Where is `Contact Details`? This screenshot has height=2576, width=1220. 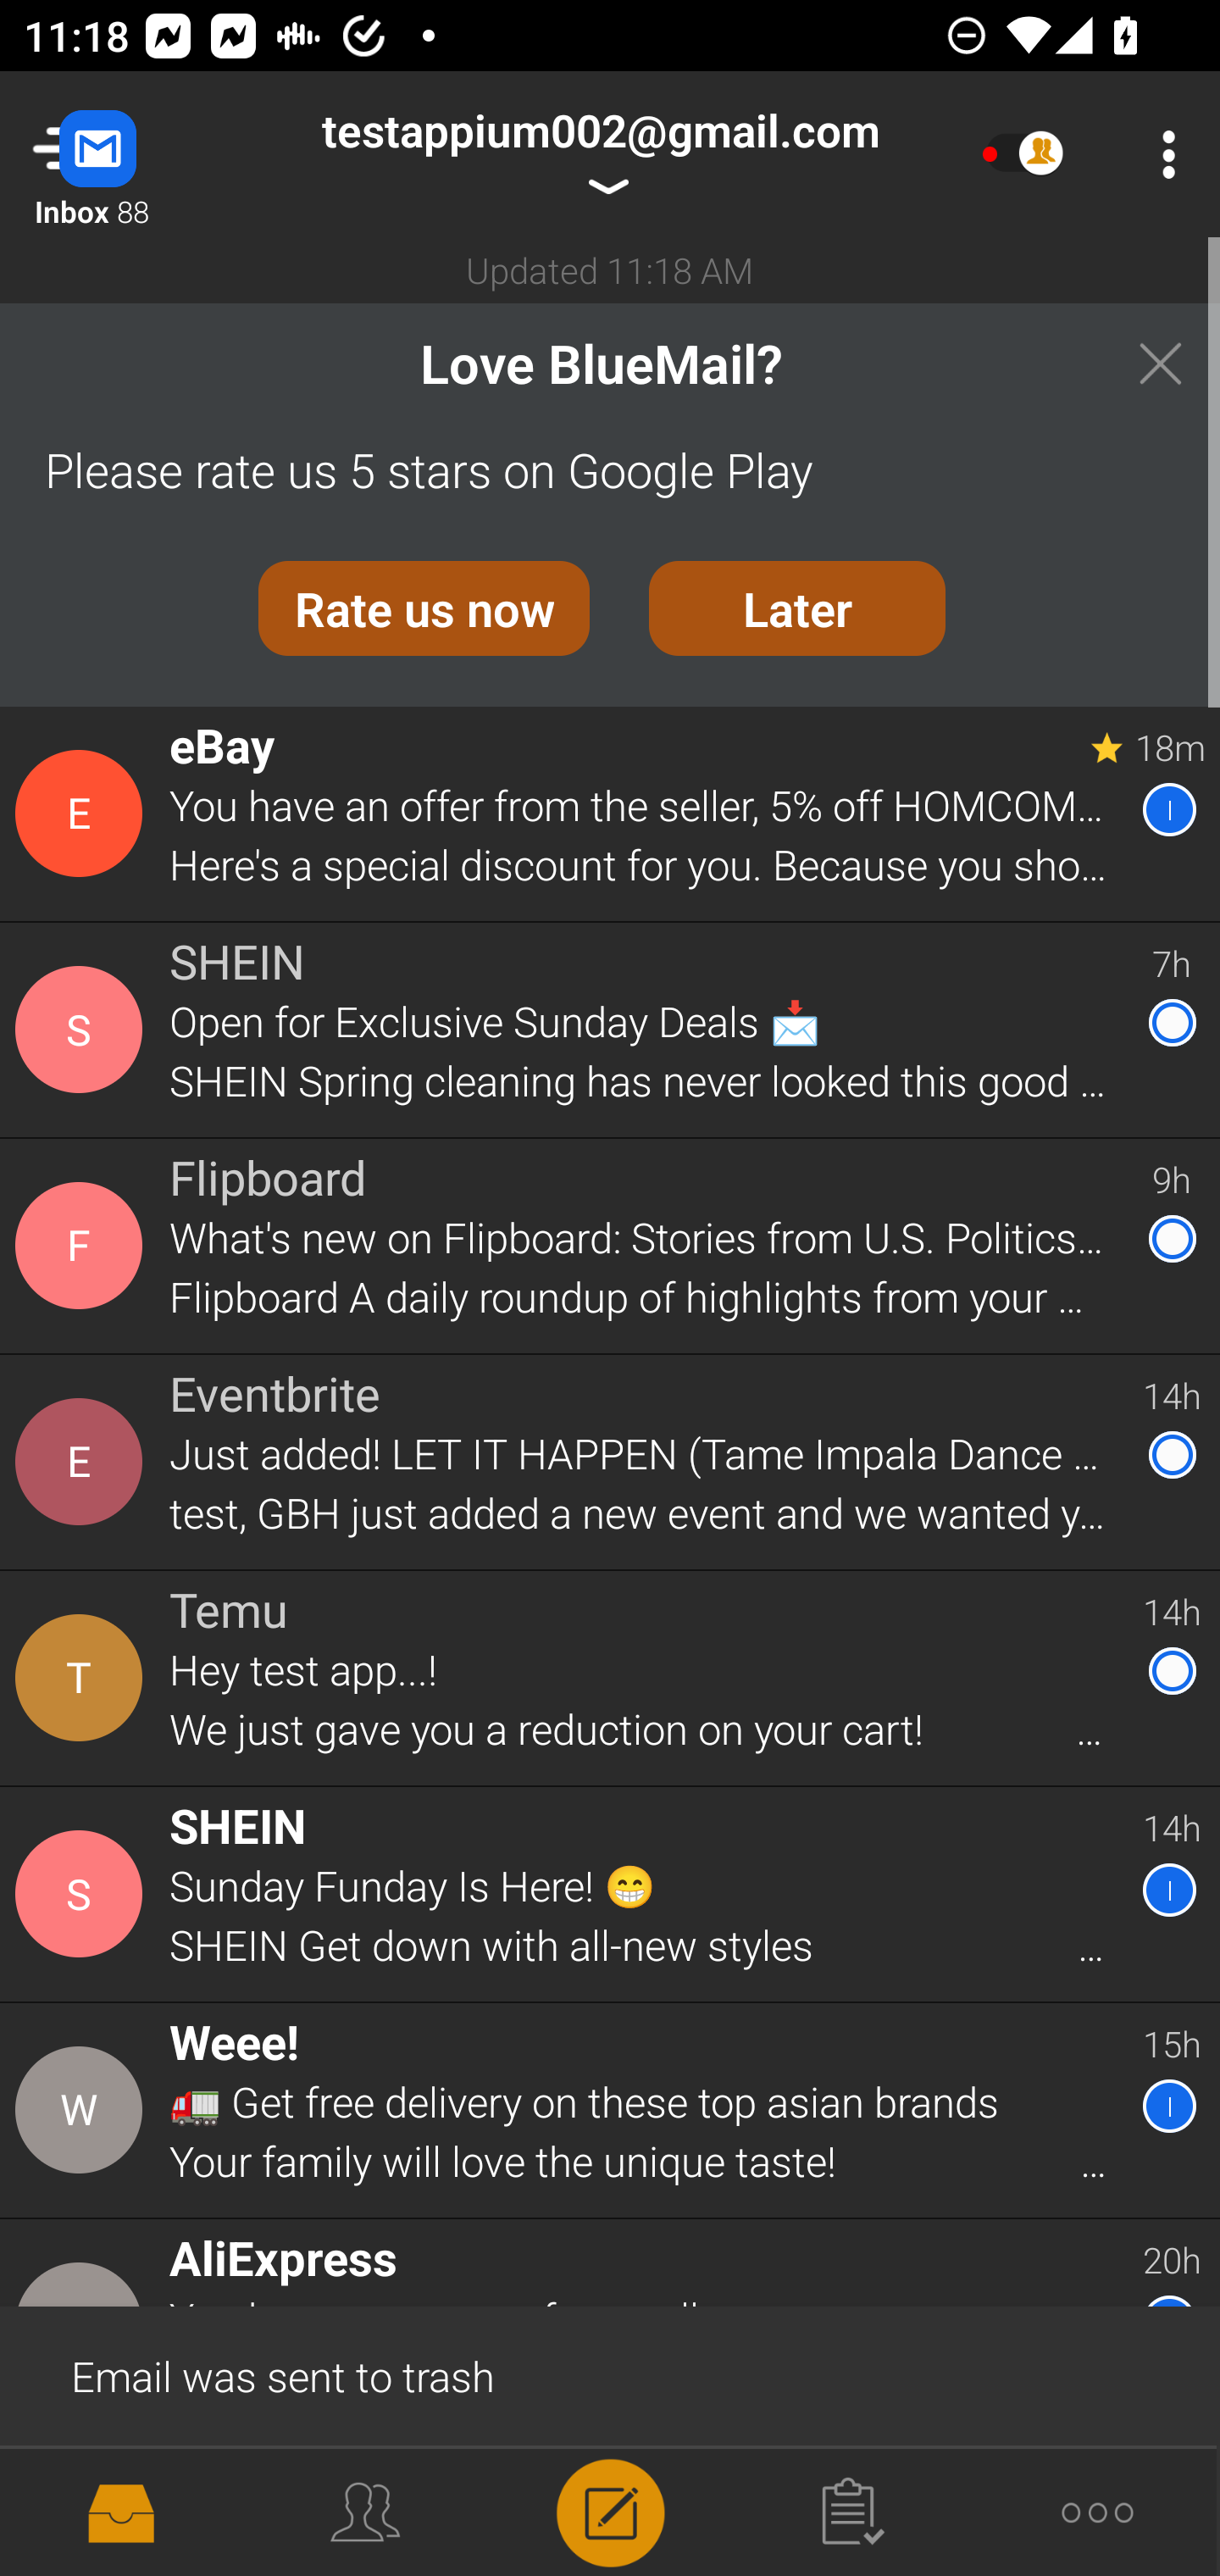 Contact Details is located at coordinates (83, 1029).